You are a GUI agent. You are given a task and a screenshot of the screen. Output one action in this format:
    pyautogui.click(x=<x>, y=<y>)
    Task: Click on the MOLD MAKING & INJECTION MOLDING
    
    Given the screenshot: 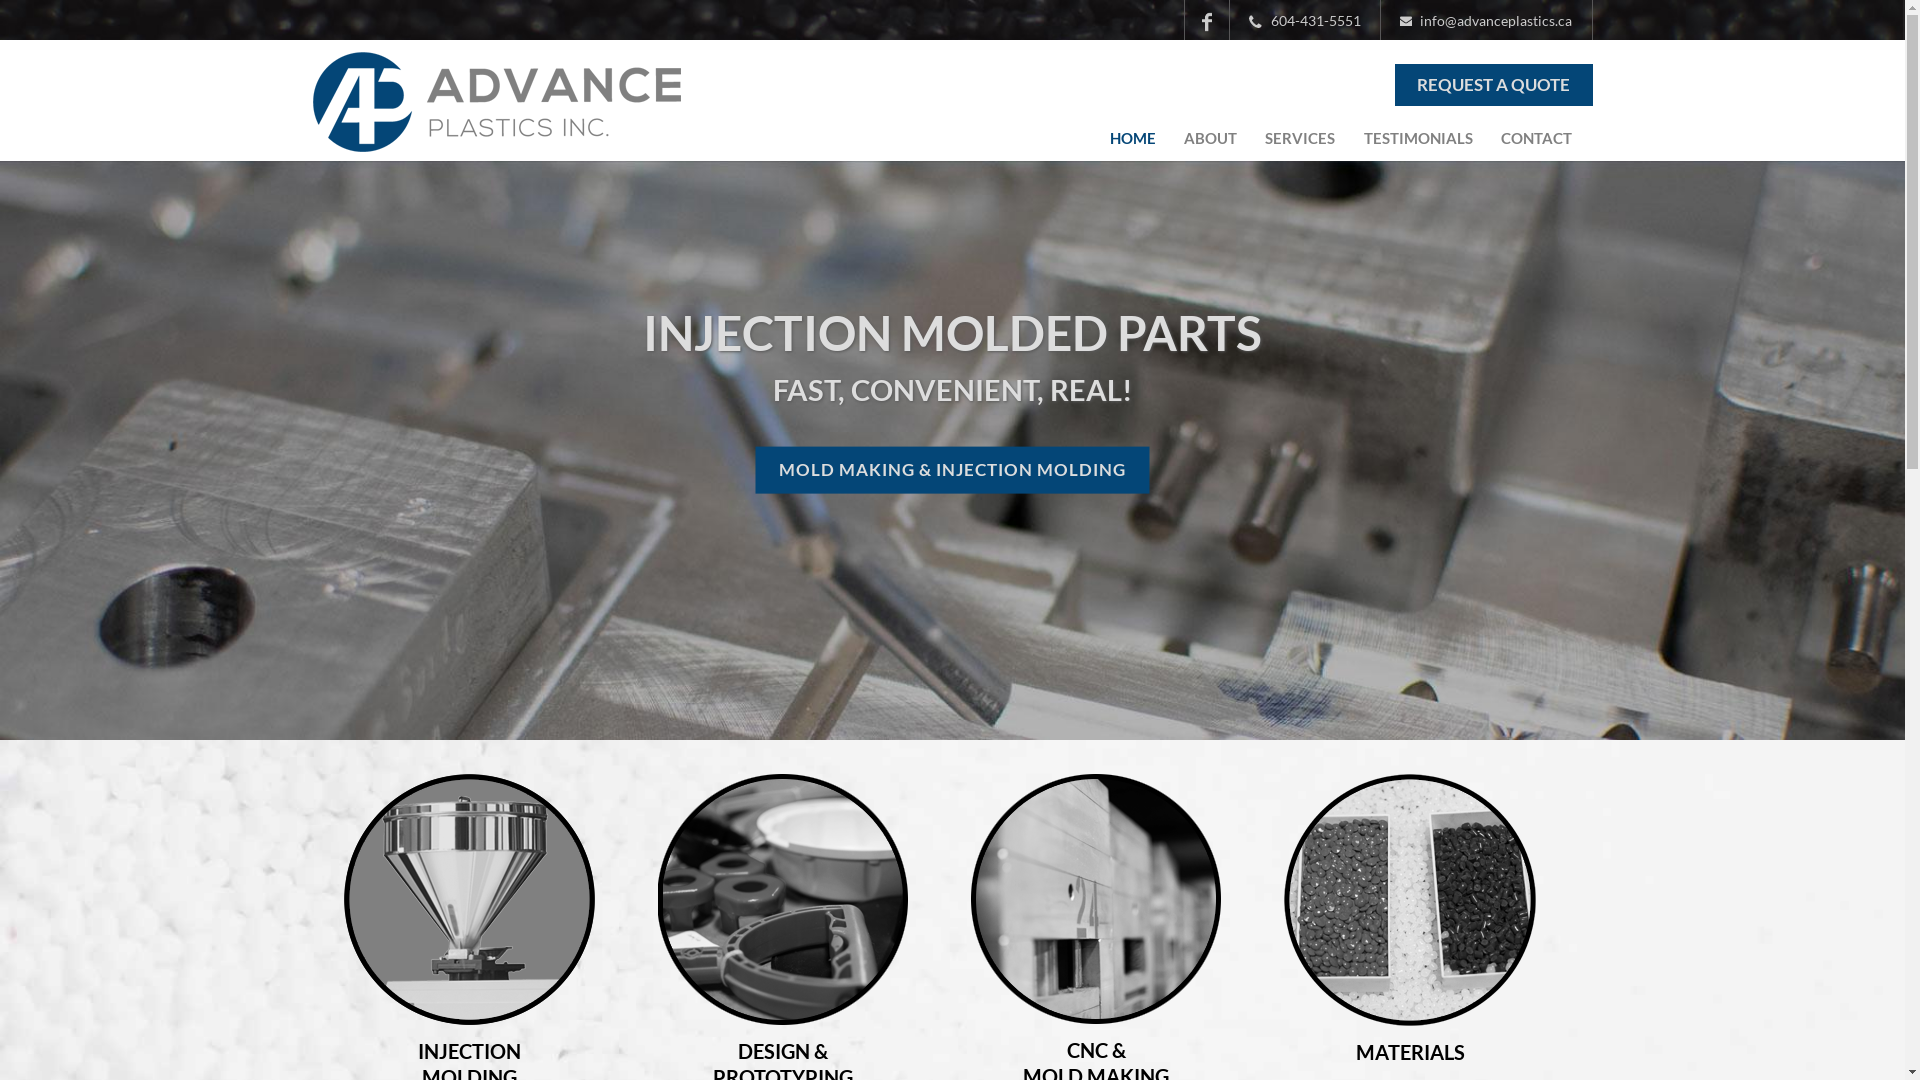 What is the action you would take?
    pyautogui.click(x=952, y=470)
    